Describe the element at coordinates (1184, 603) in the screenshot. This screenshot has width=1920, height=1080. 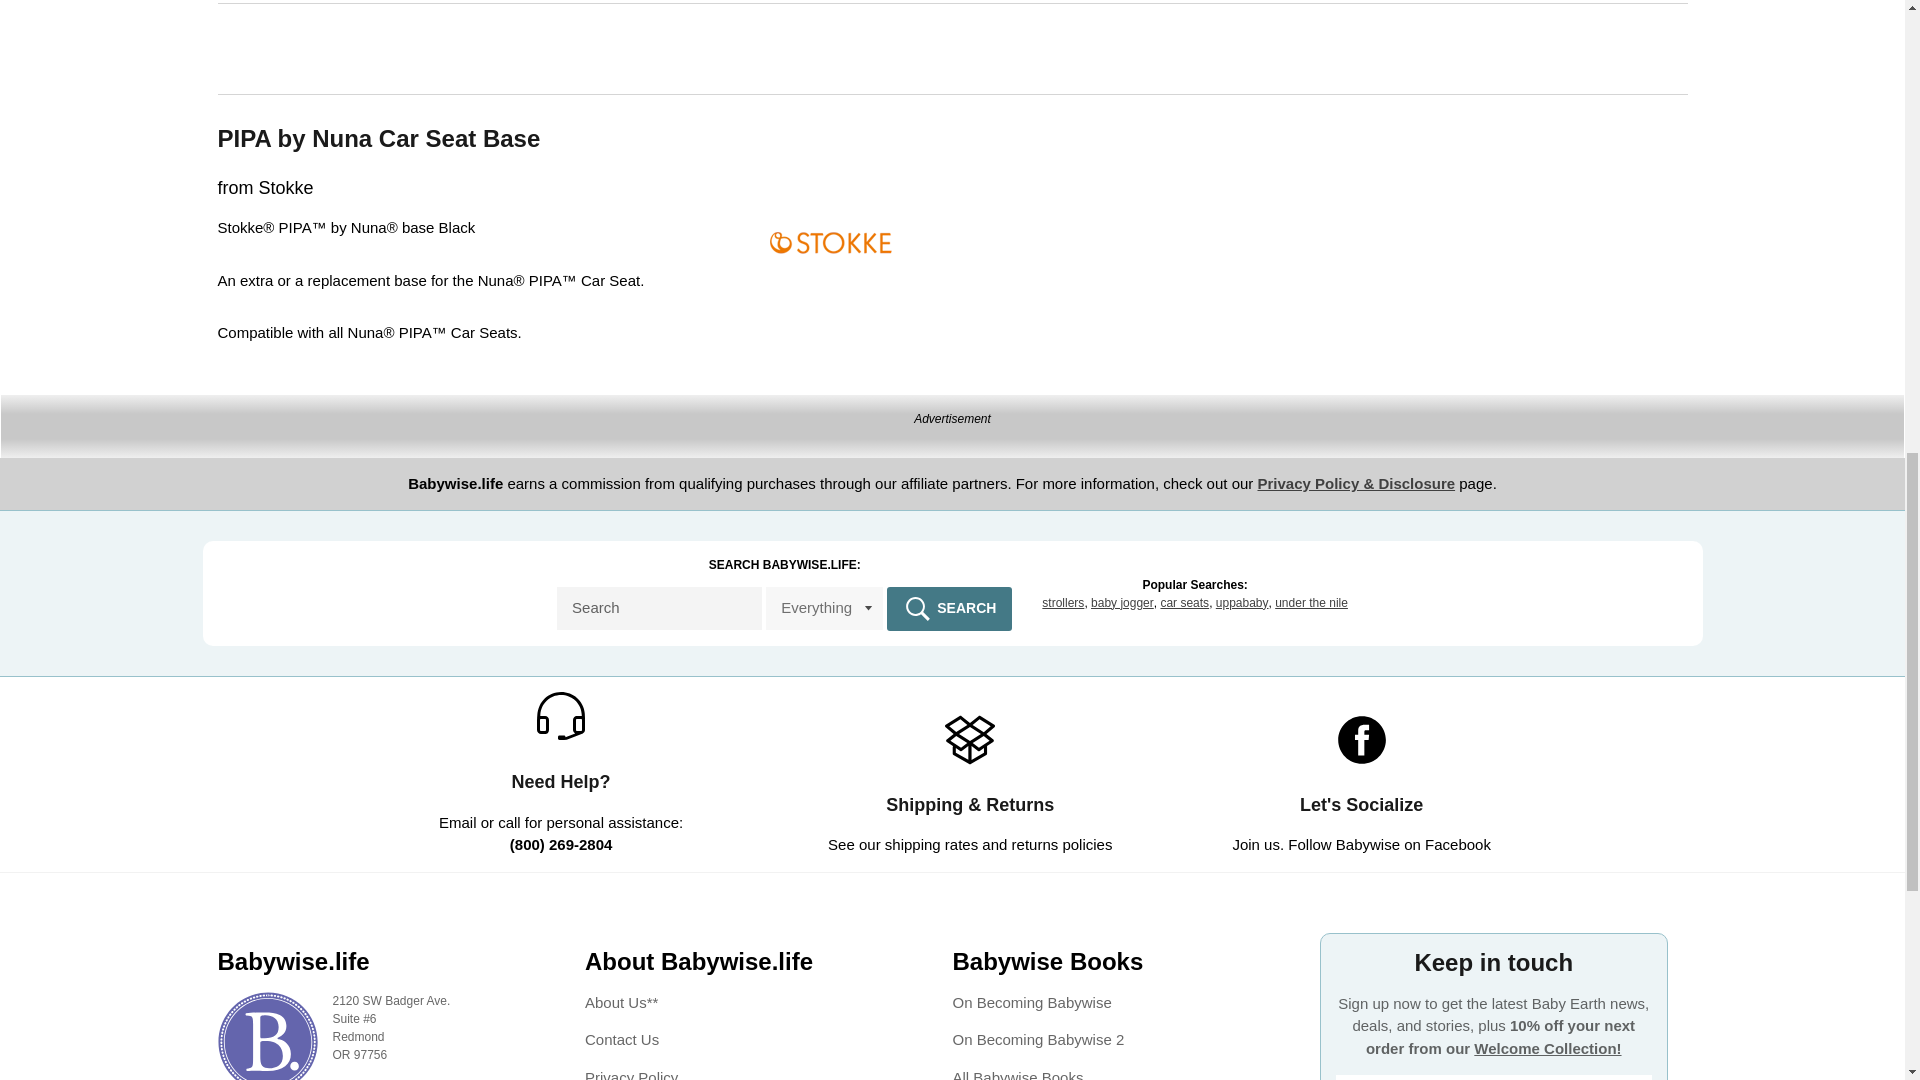
I see `Car Seats` at that location.